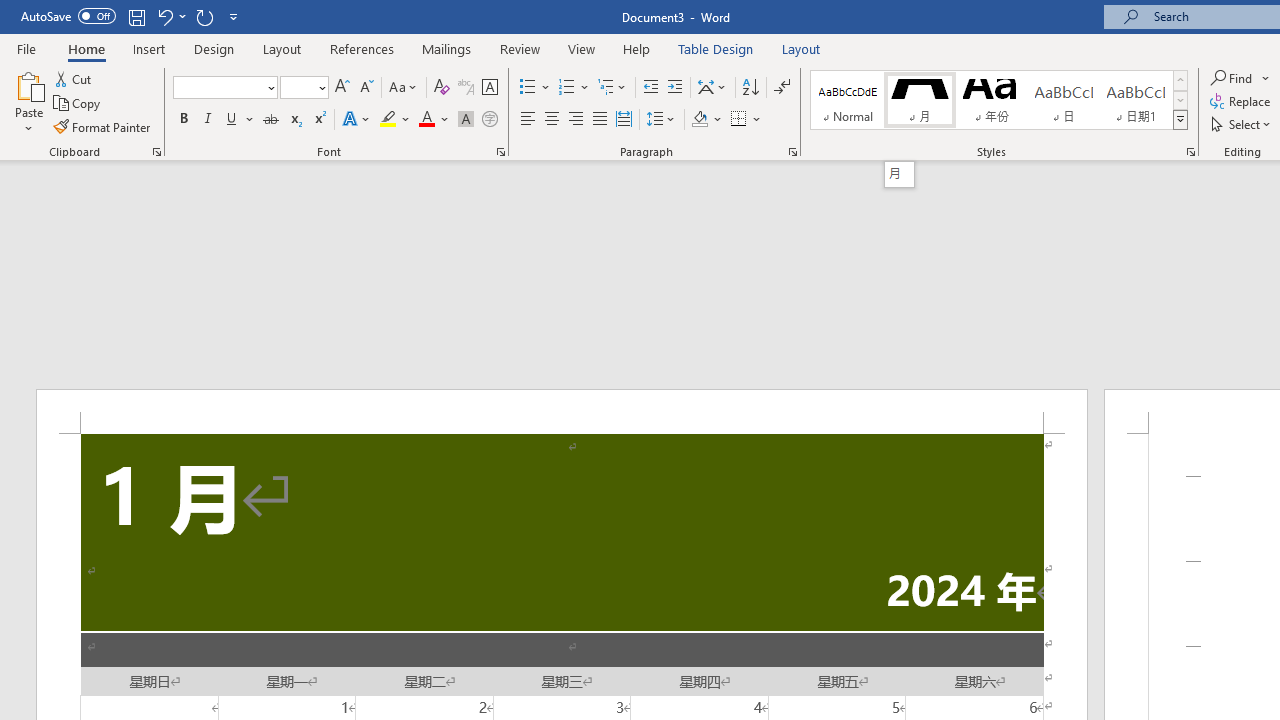  I want to click on Text Highlight Color Yellow, so click(388, 120).